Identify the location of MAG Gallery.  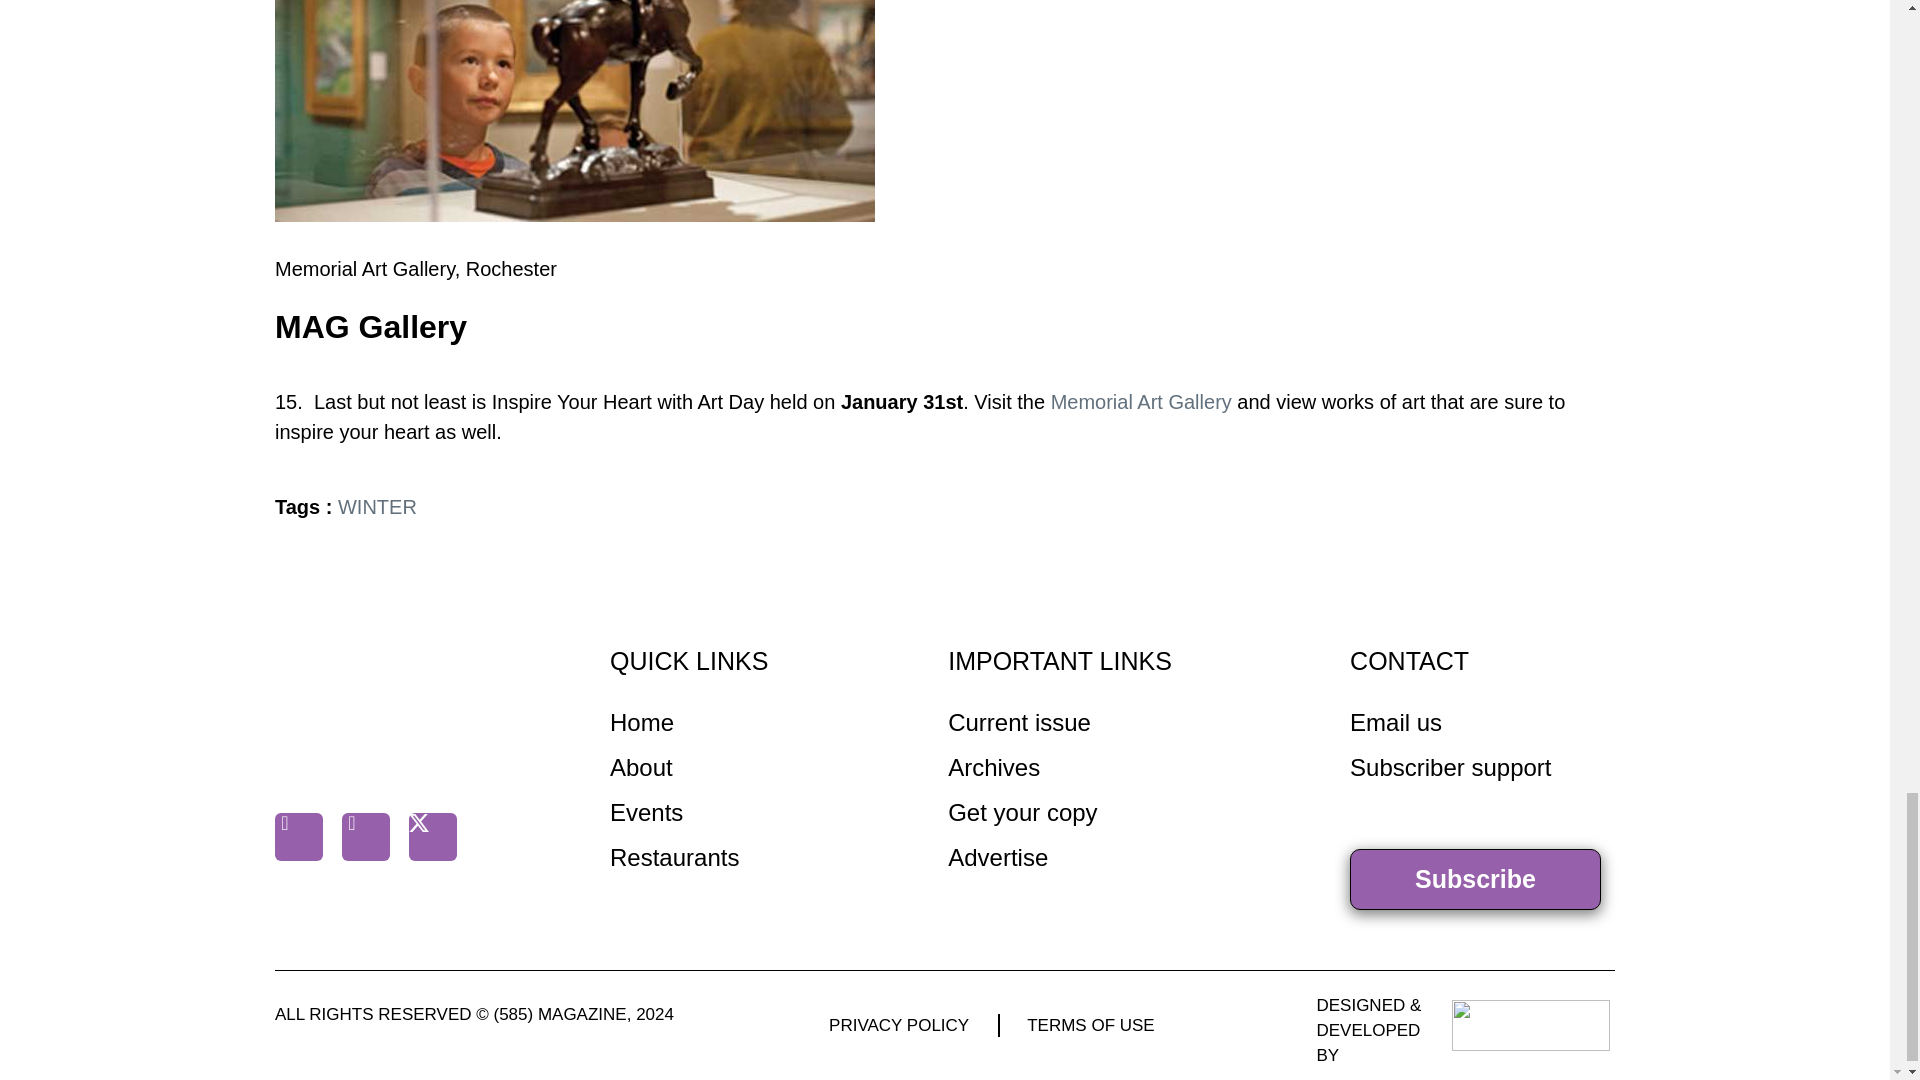
(574, 111).